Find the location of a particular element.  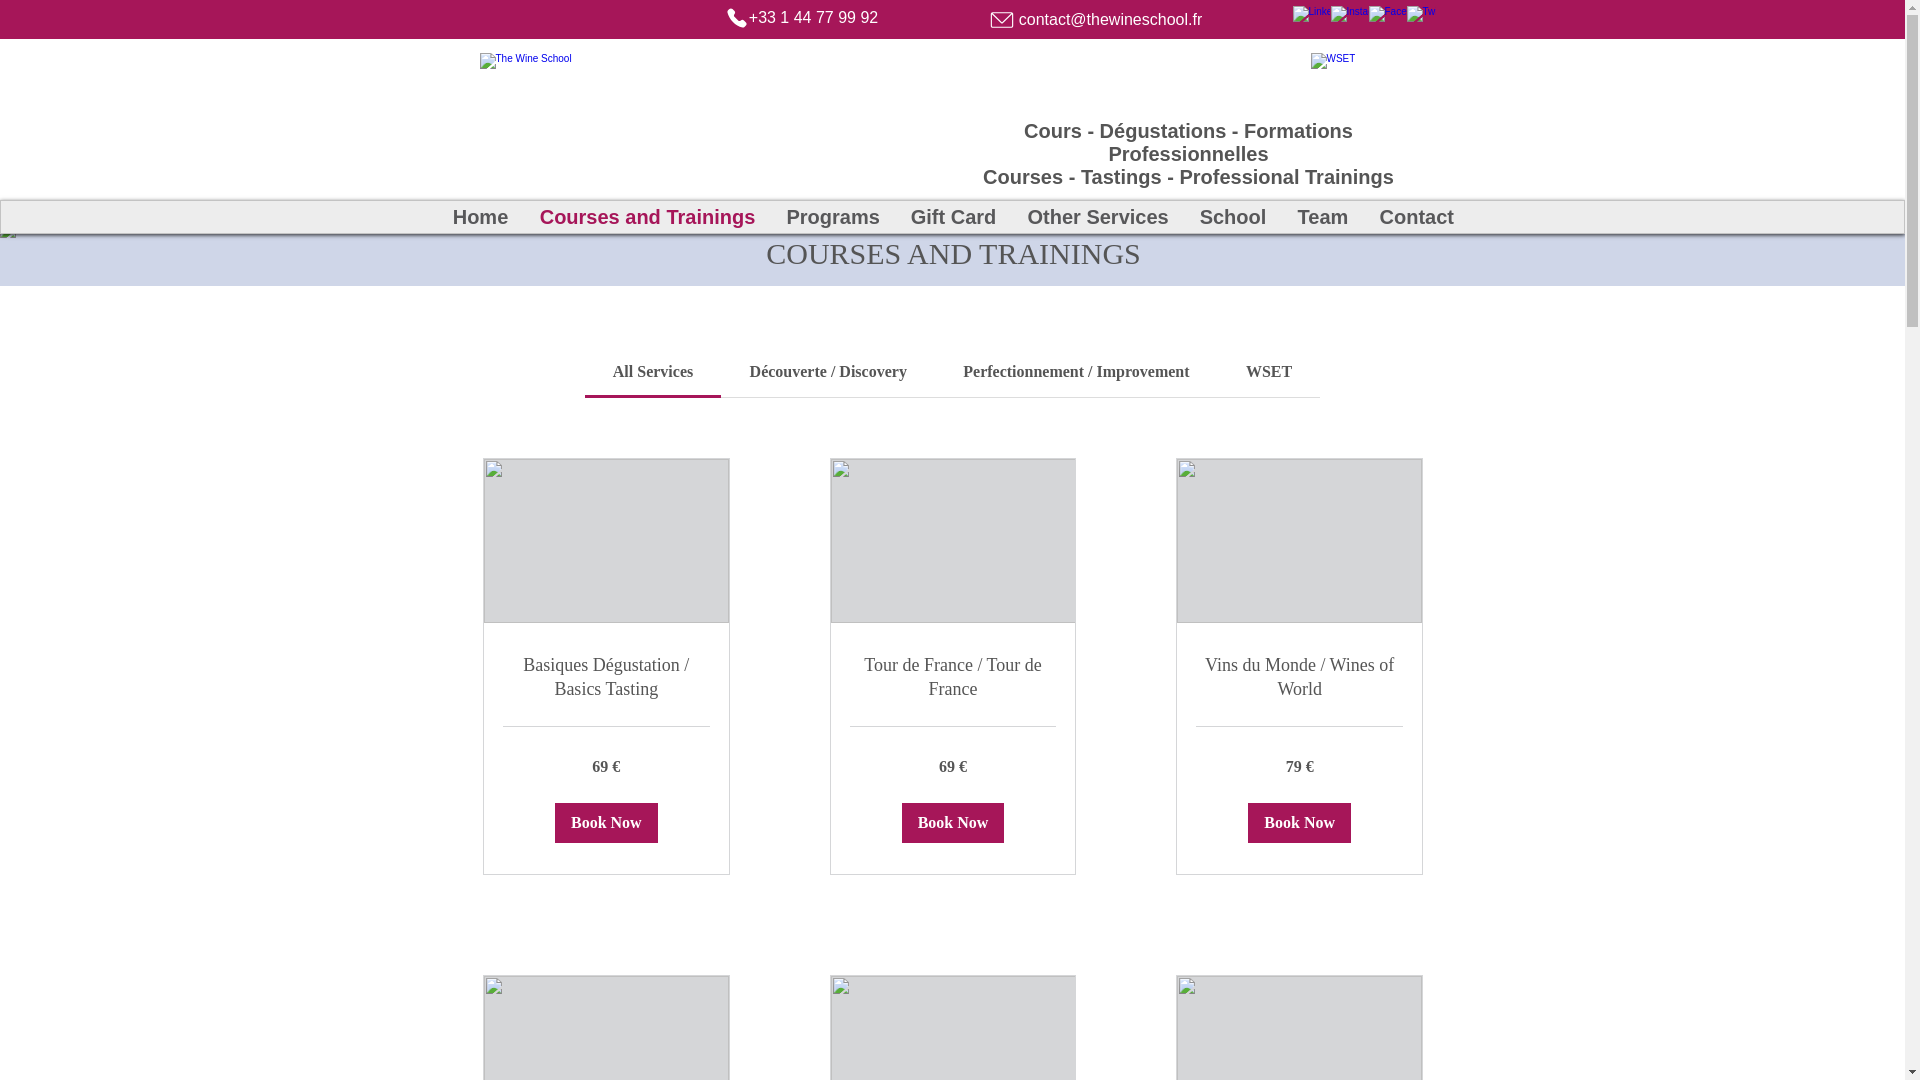

Gift Card is located at coordinates (952, 216).